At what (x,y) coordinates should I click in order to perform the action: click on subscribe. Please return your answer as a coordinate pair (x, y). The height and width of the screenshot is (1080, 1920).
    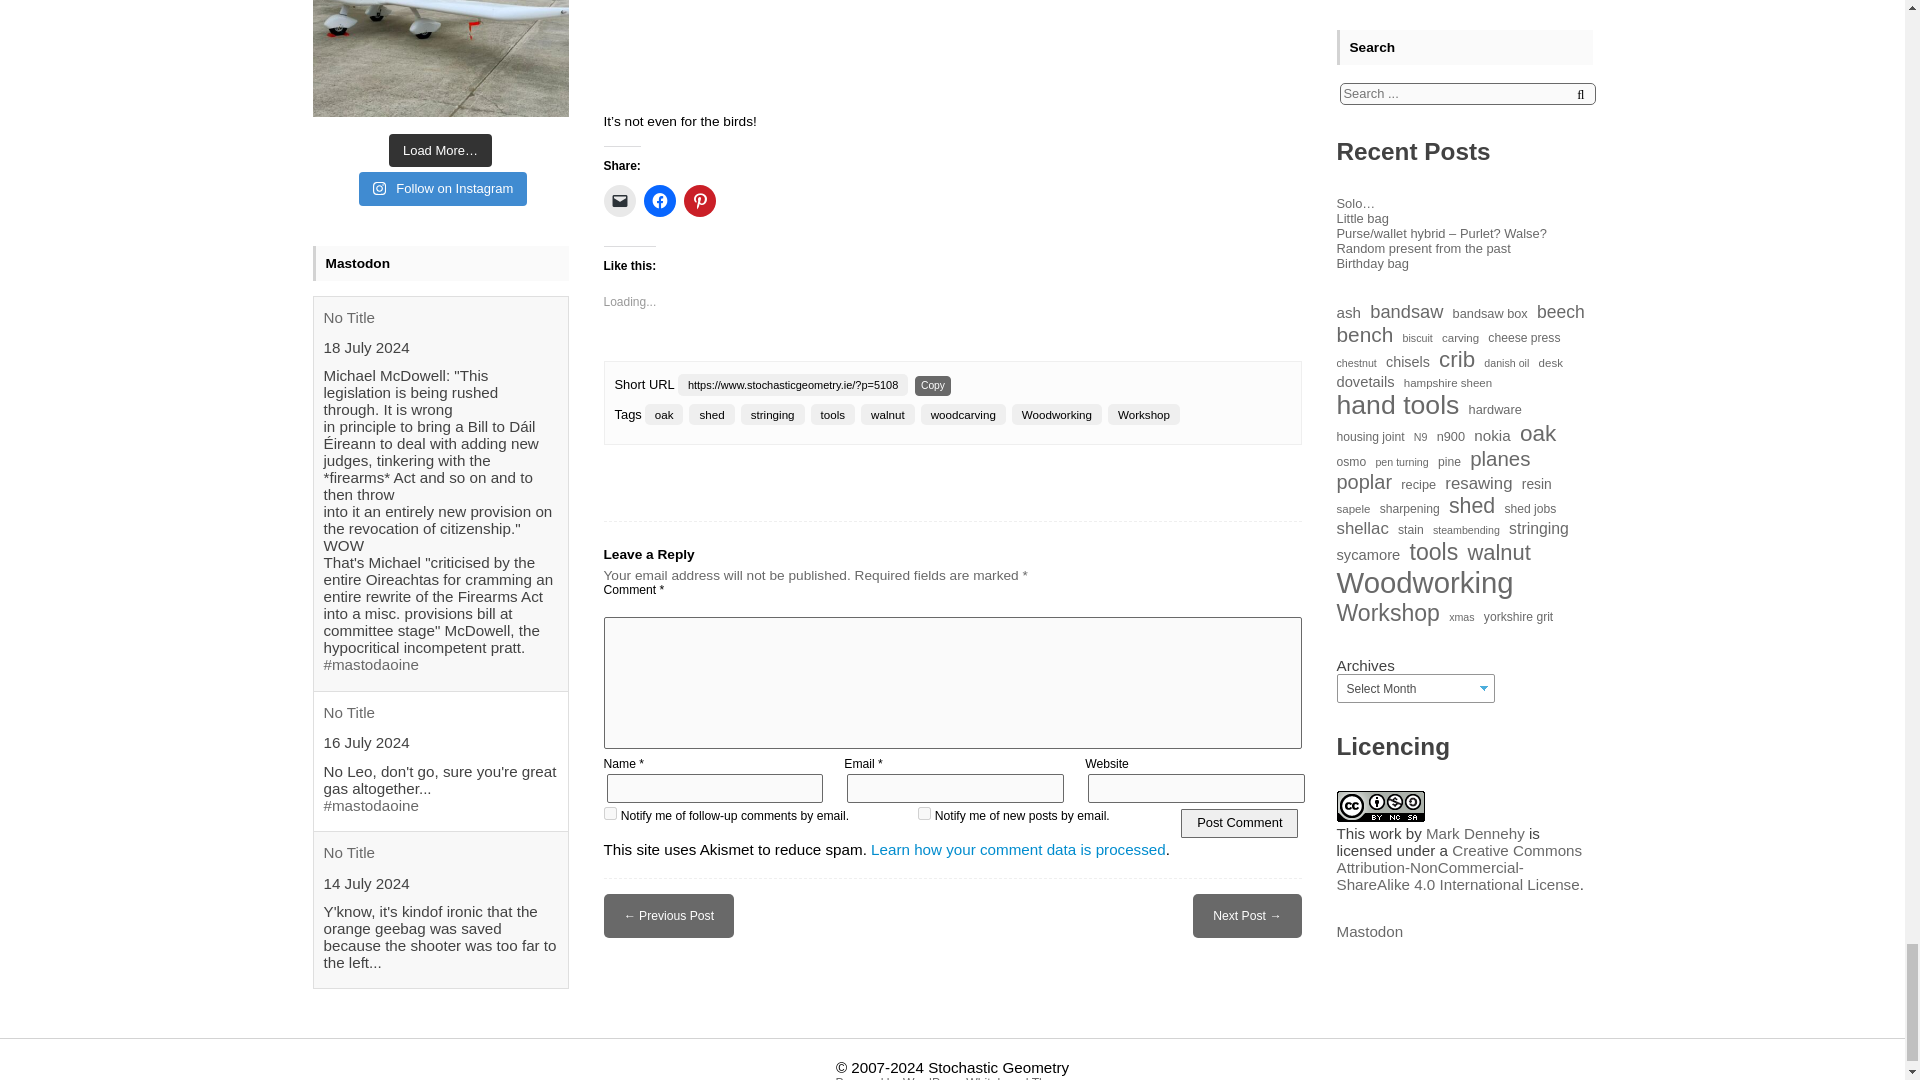
    Looking at the image, I should click on (924, 812).